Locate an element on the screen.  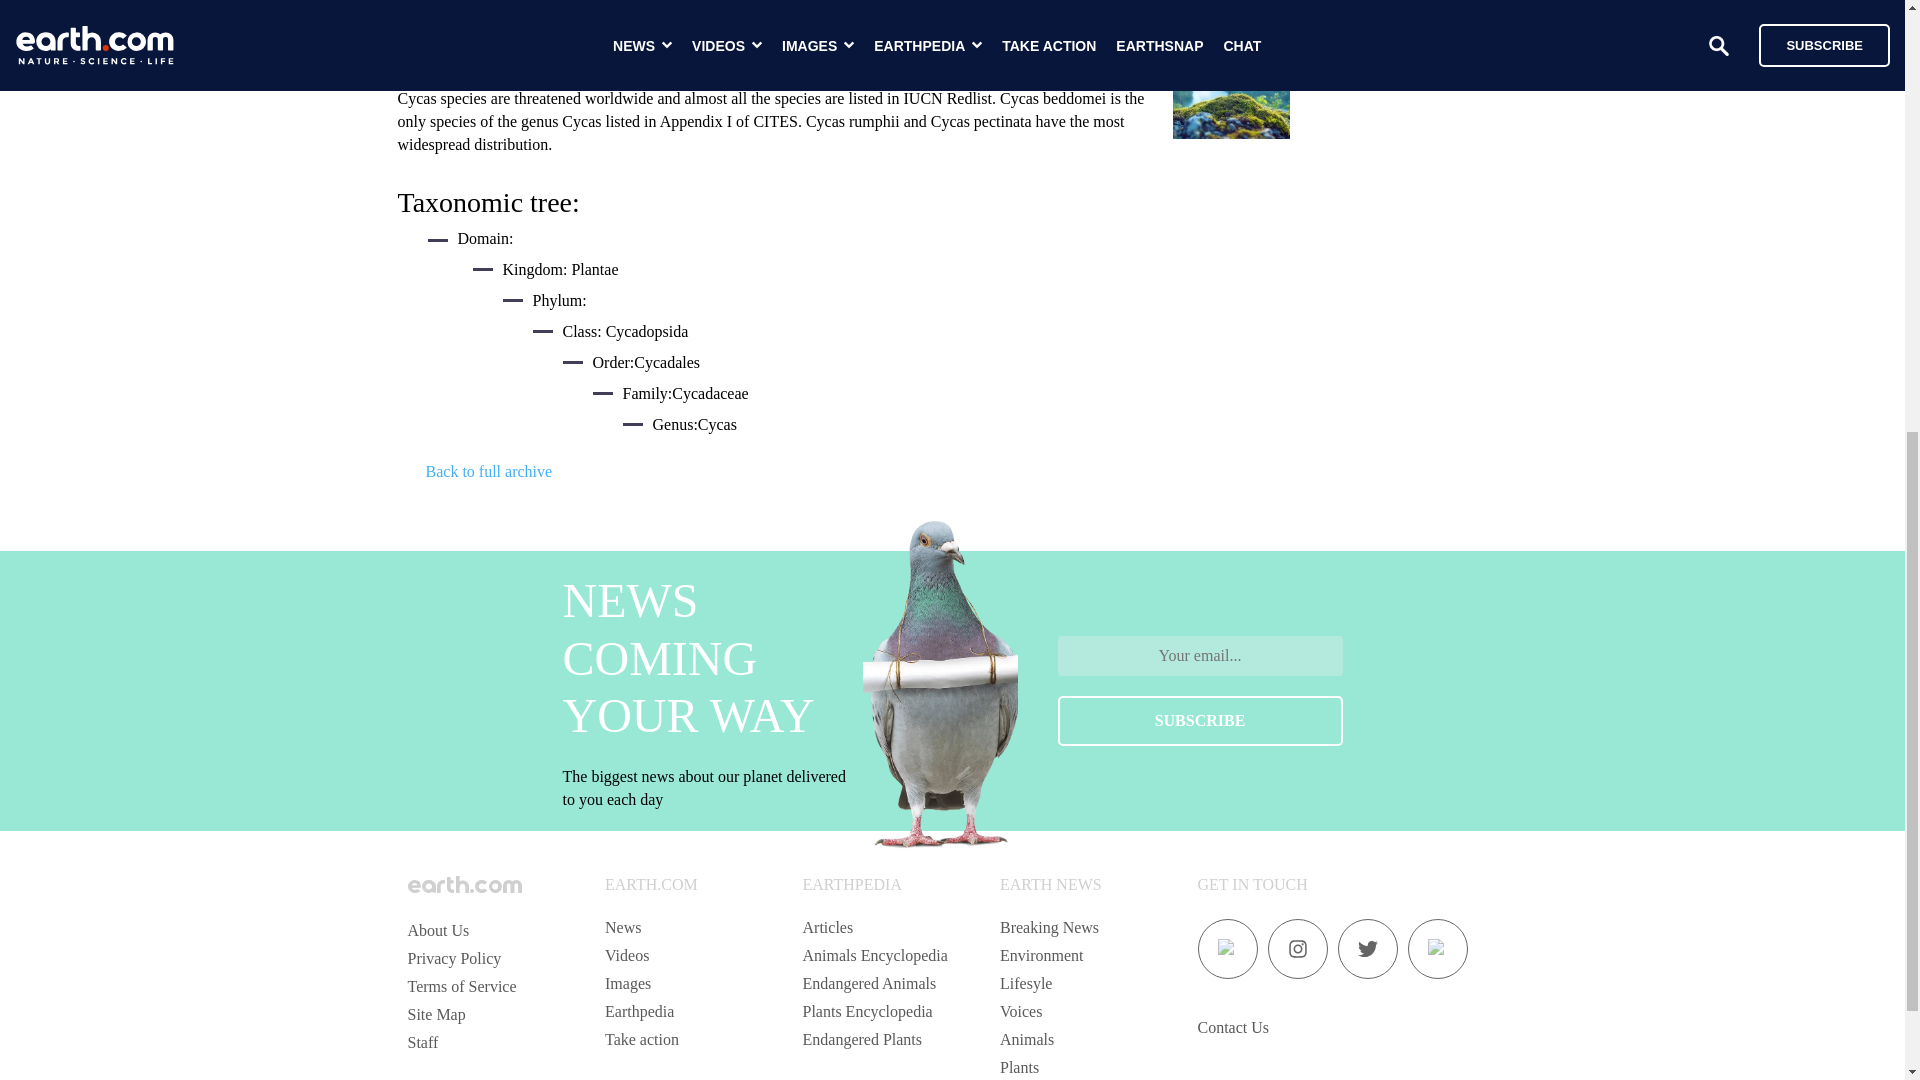
Take action is located at coordinates (642, 1039).